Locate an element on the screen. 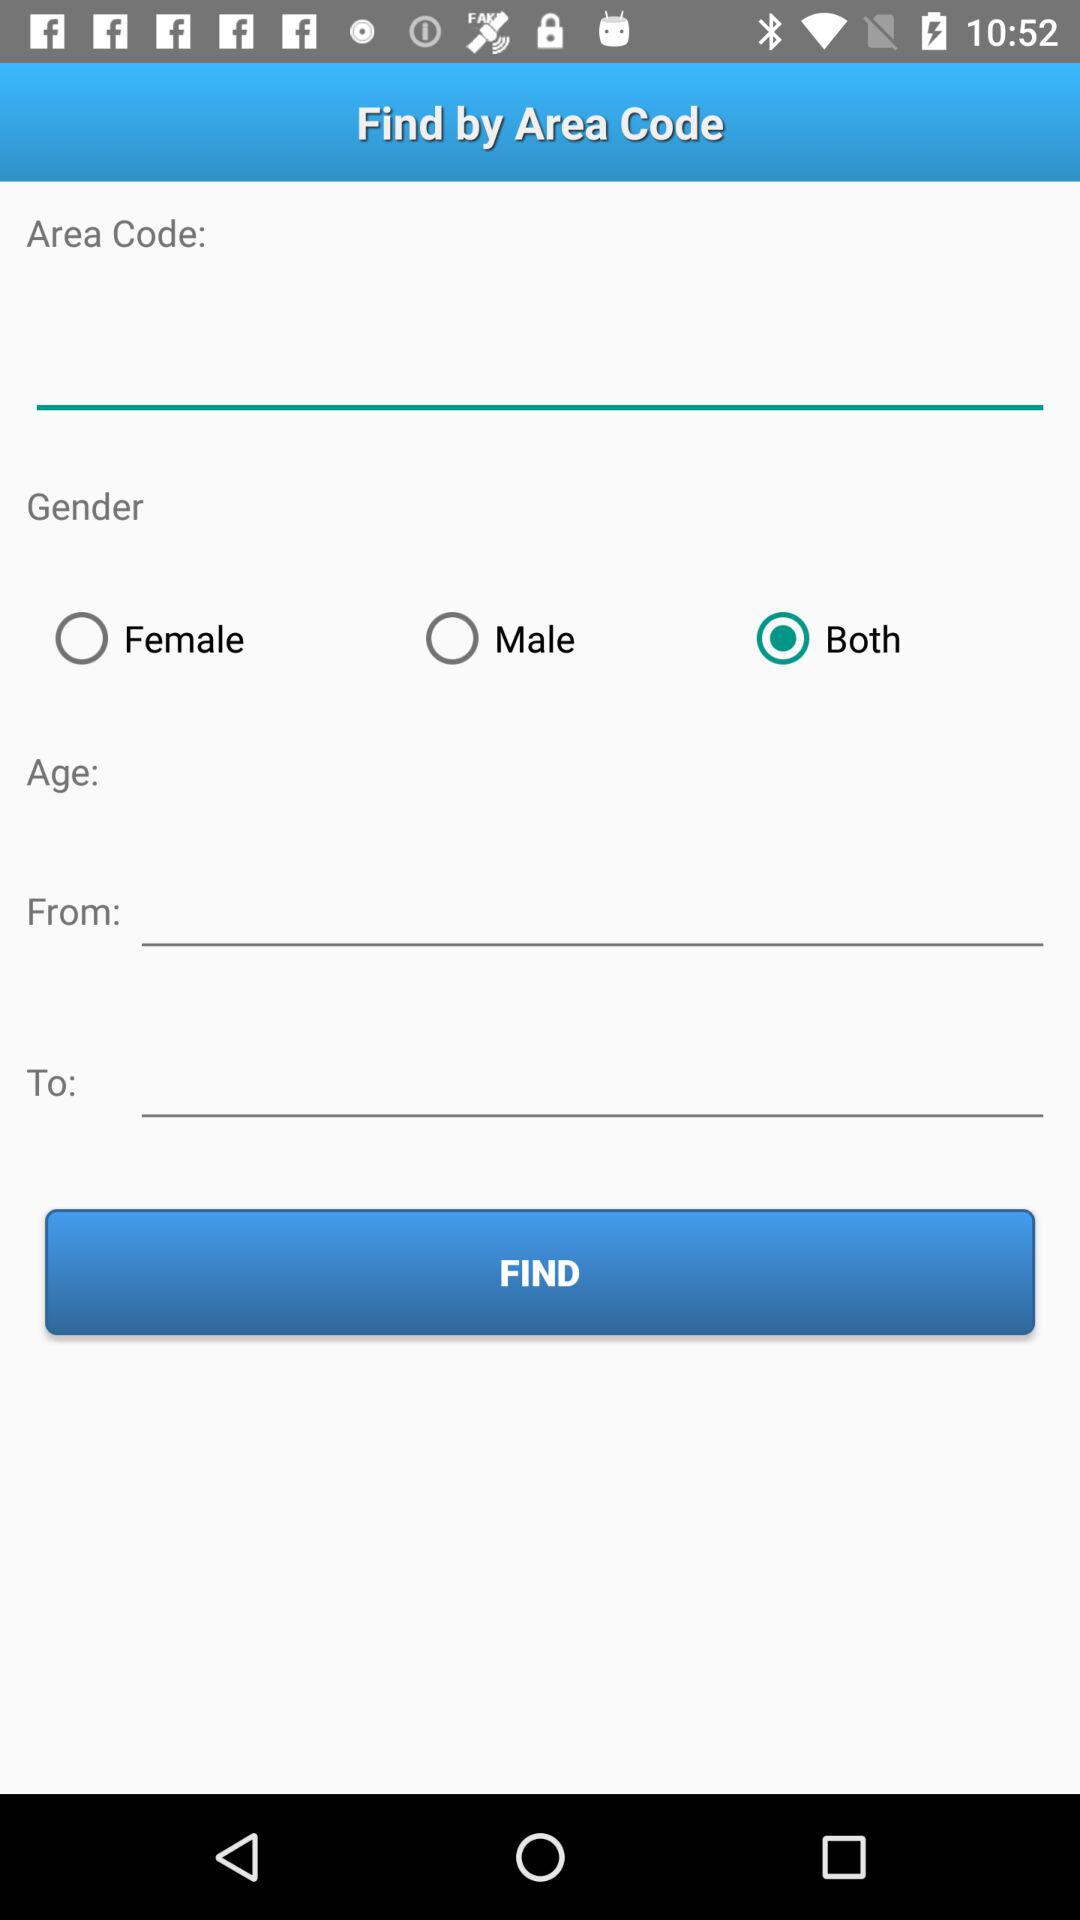 This screenshot has width=1080, height=1920. select icon below the gender is located at coordinates (211, 638).